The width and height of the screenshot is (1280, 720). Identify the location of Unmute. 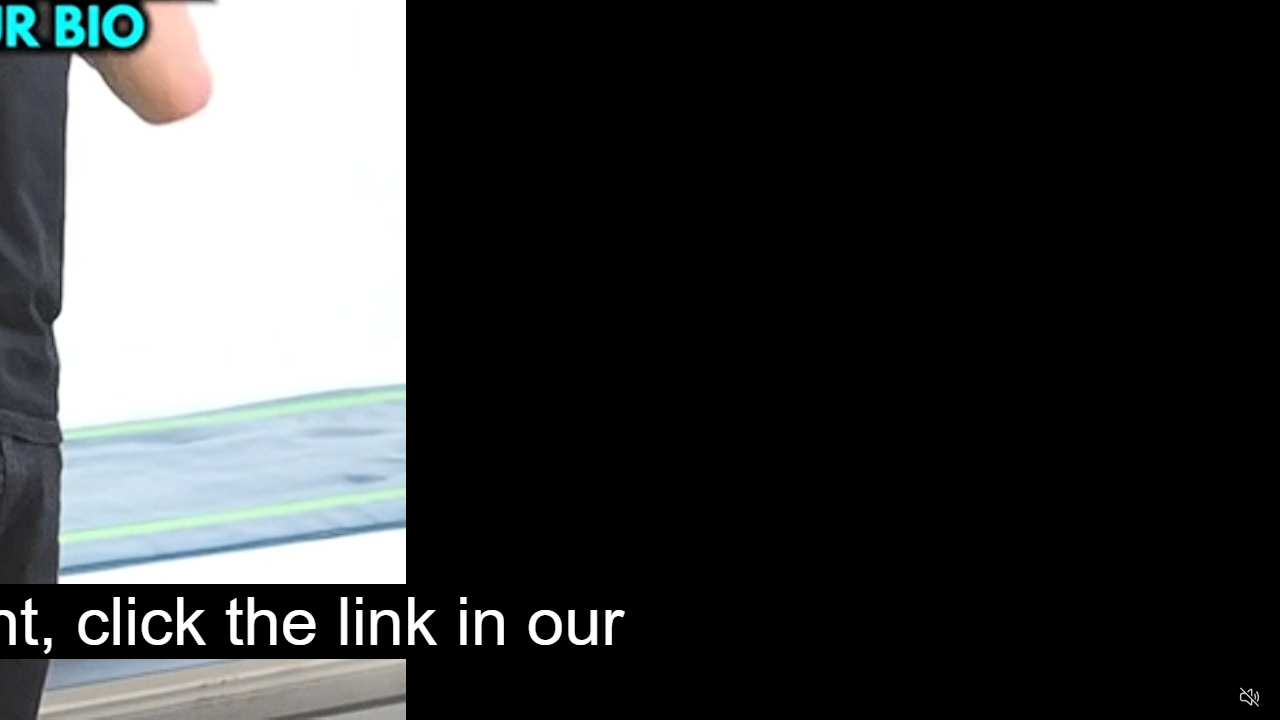
(1250, 696).